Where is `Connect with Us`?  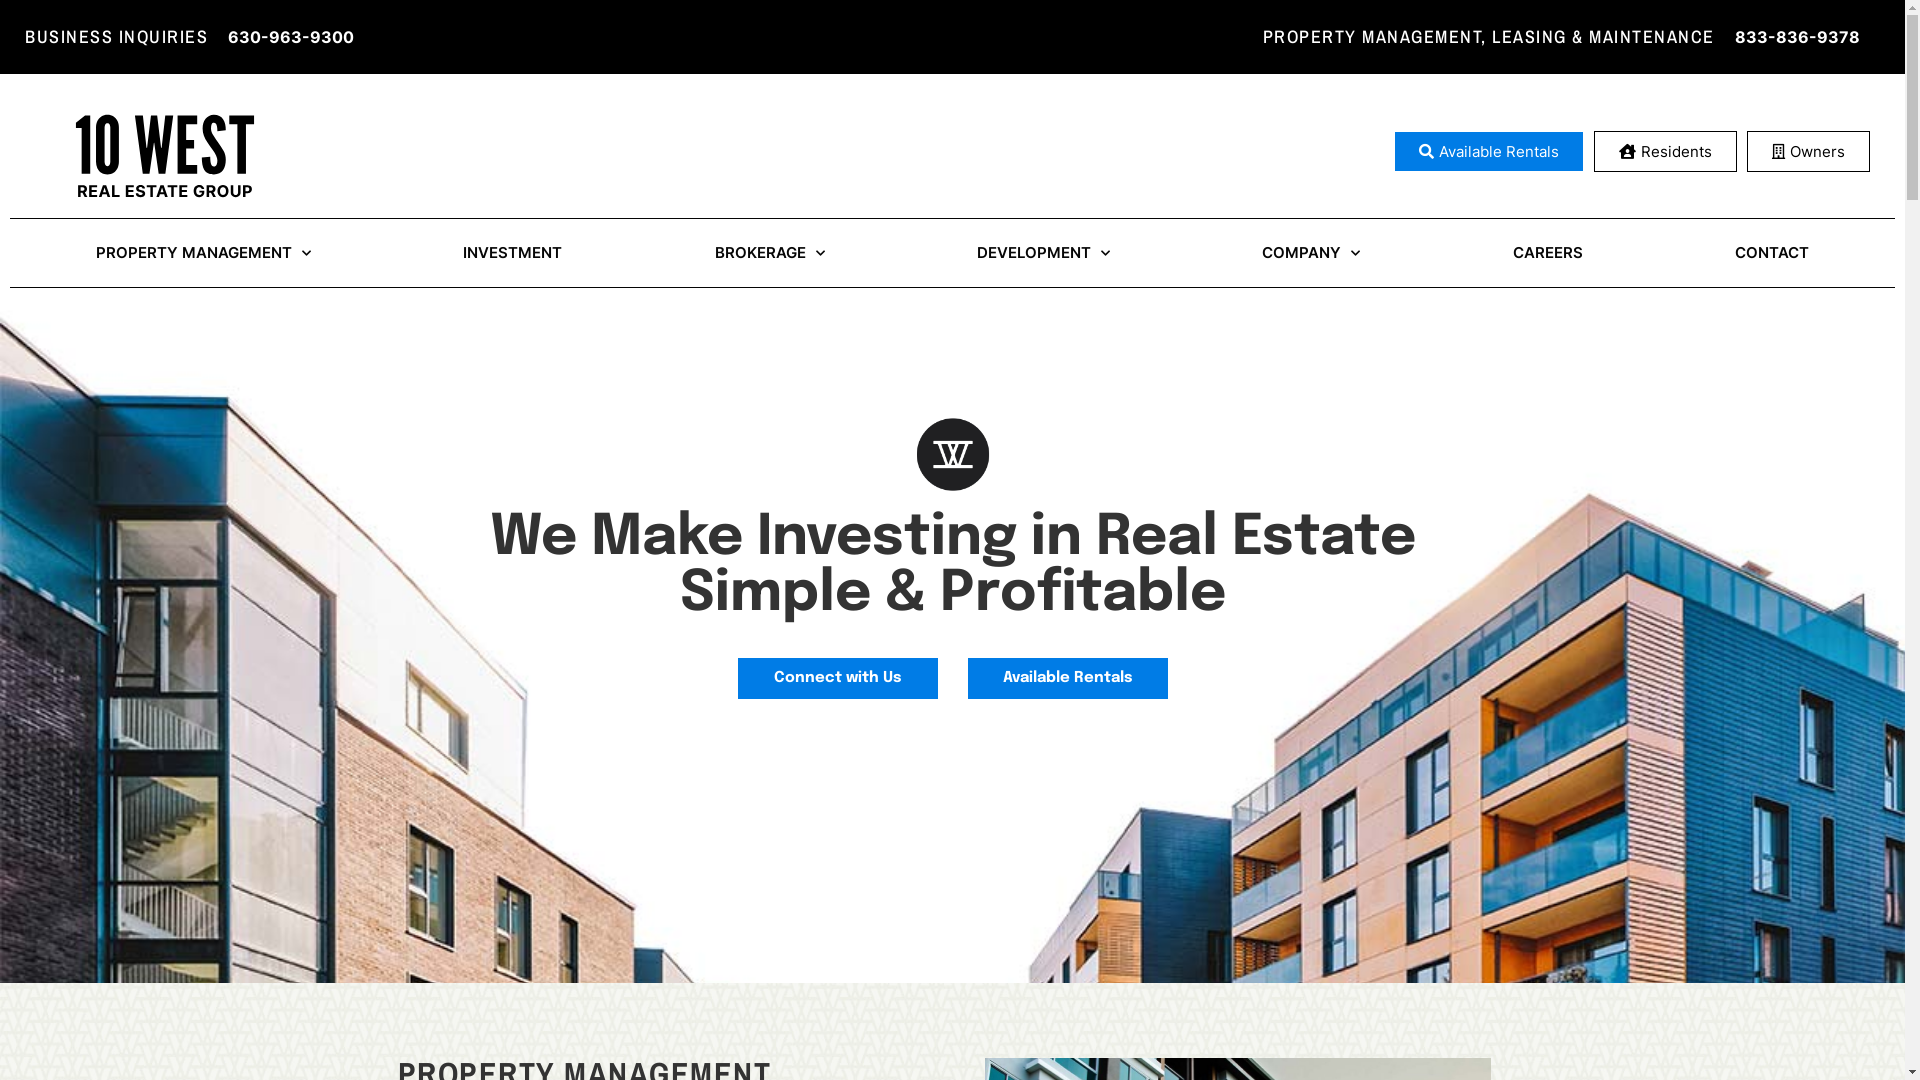
Connect with Us is located at coordinates (838, 678).